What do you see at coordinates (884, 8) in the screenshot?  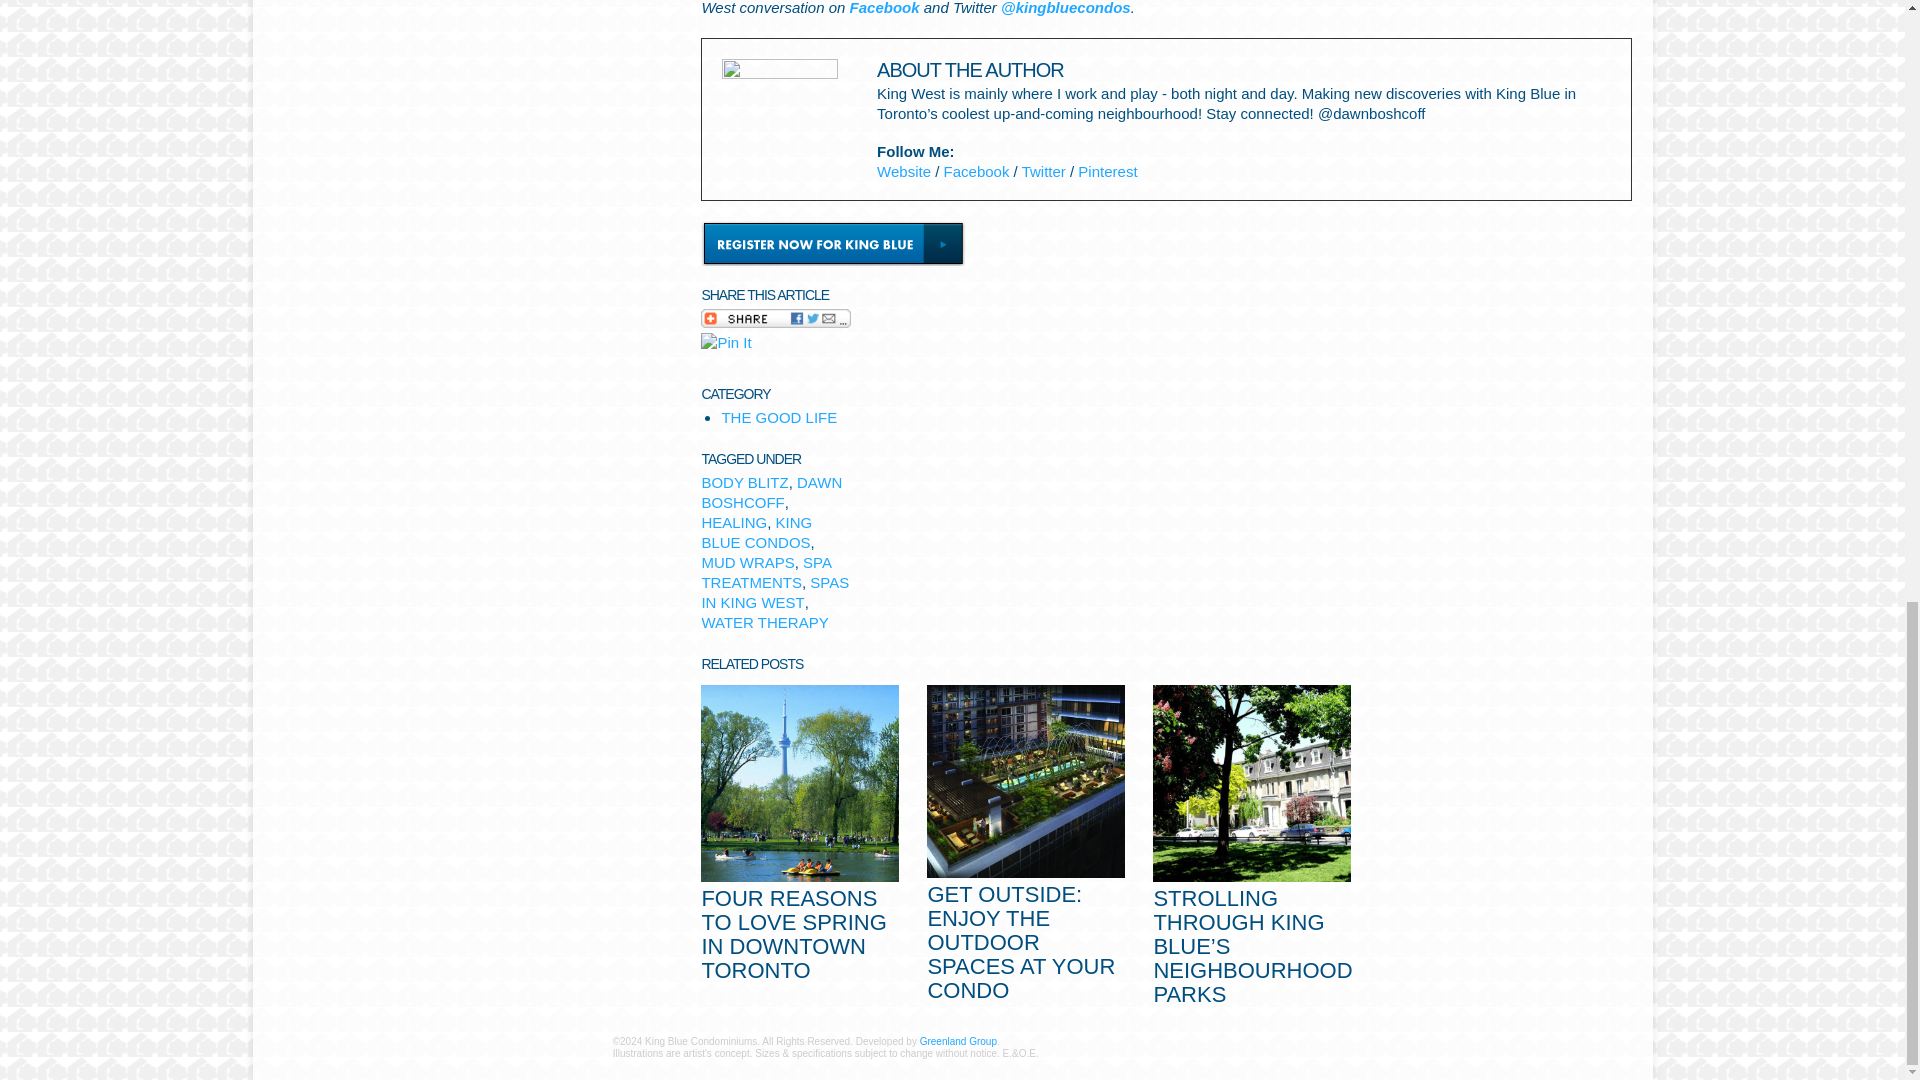 I see `Facebook` at bounding box center [884, 8].